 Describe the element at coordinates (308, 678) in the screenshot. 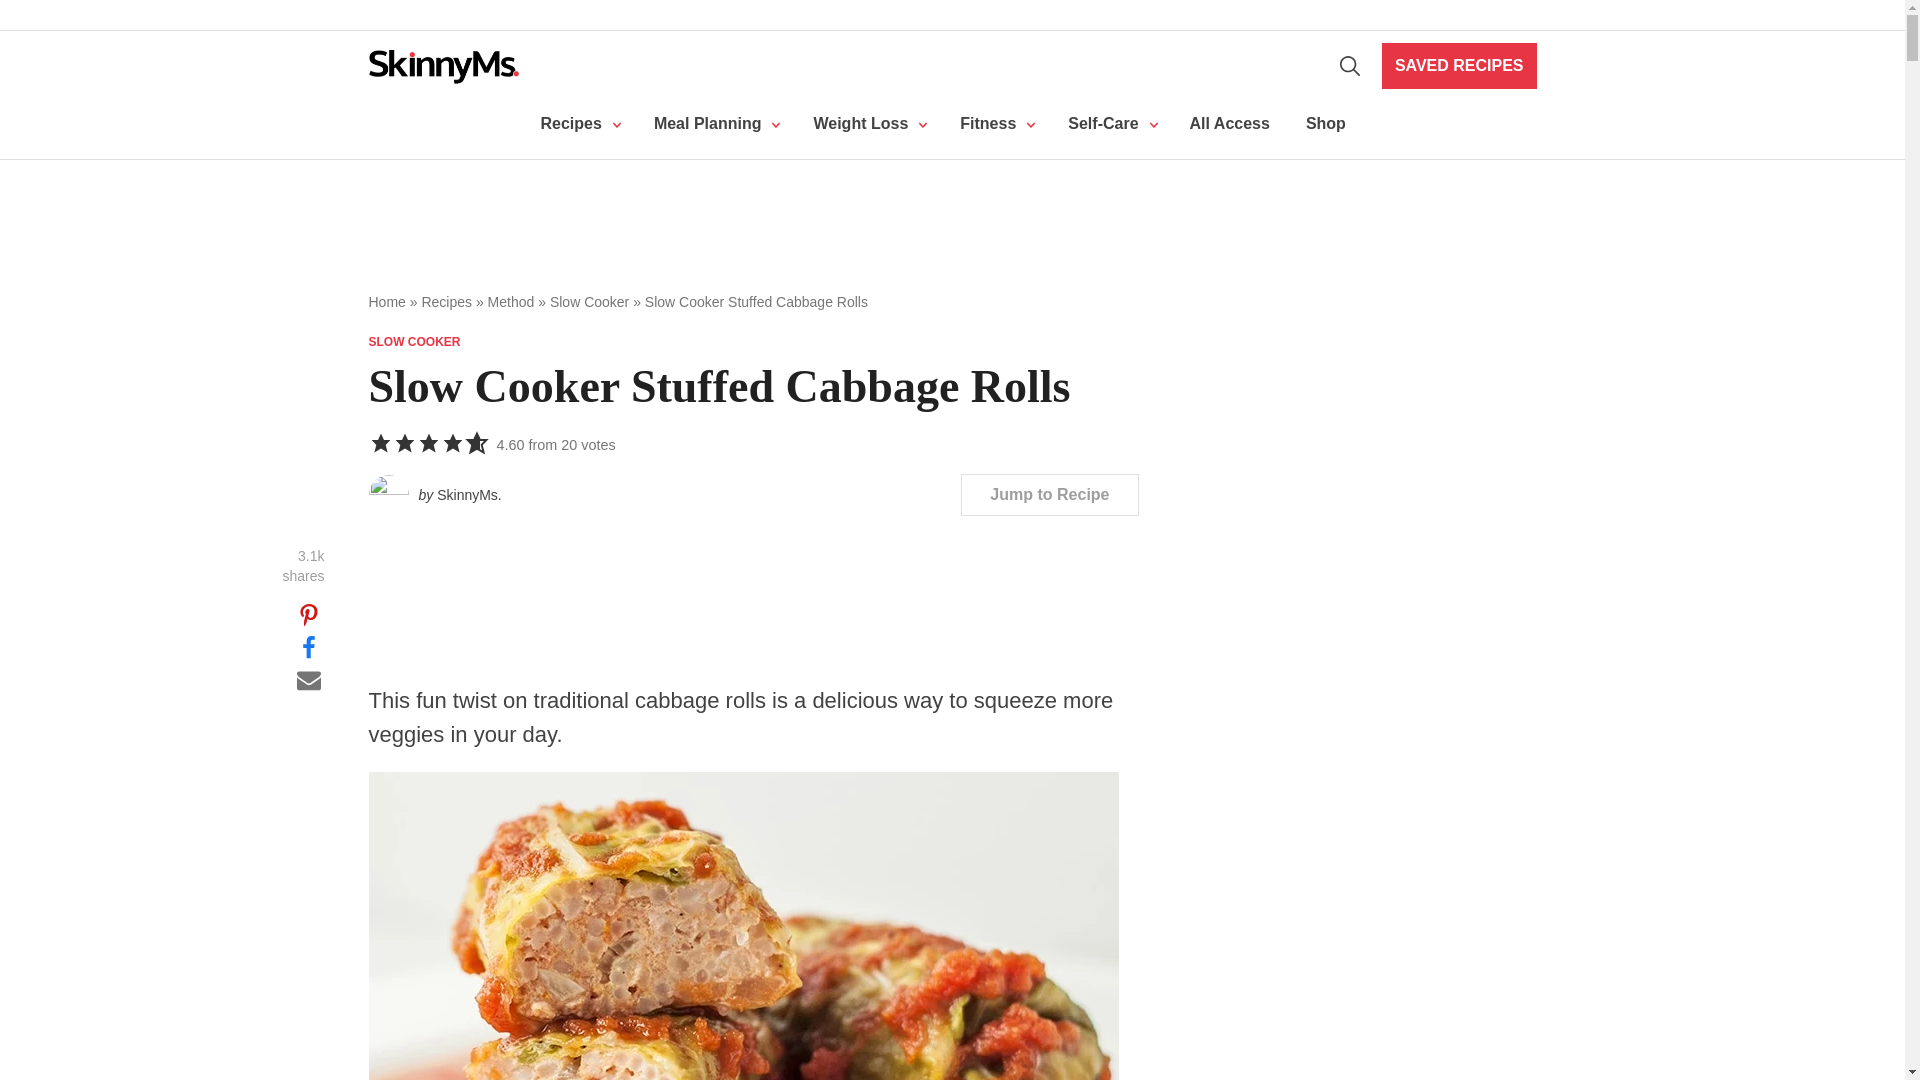

I see `Share via Email` at that location.